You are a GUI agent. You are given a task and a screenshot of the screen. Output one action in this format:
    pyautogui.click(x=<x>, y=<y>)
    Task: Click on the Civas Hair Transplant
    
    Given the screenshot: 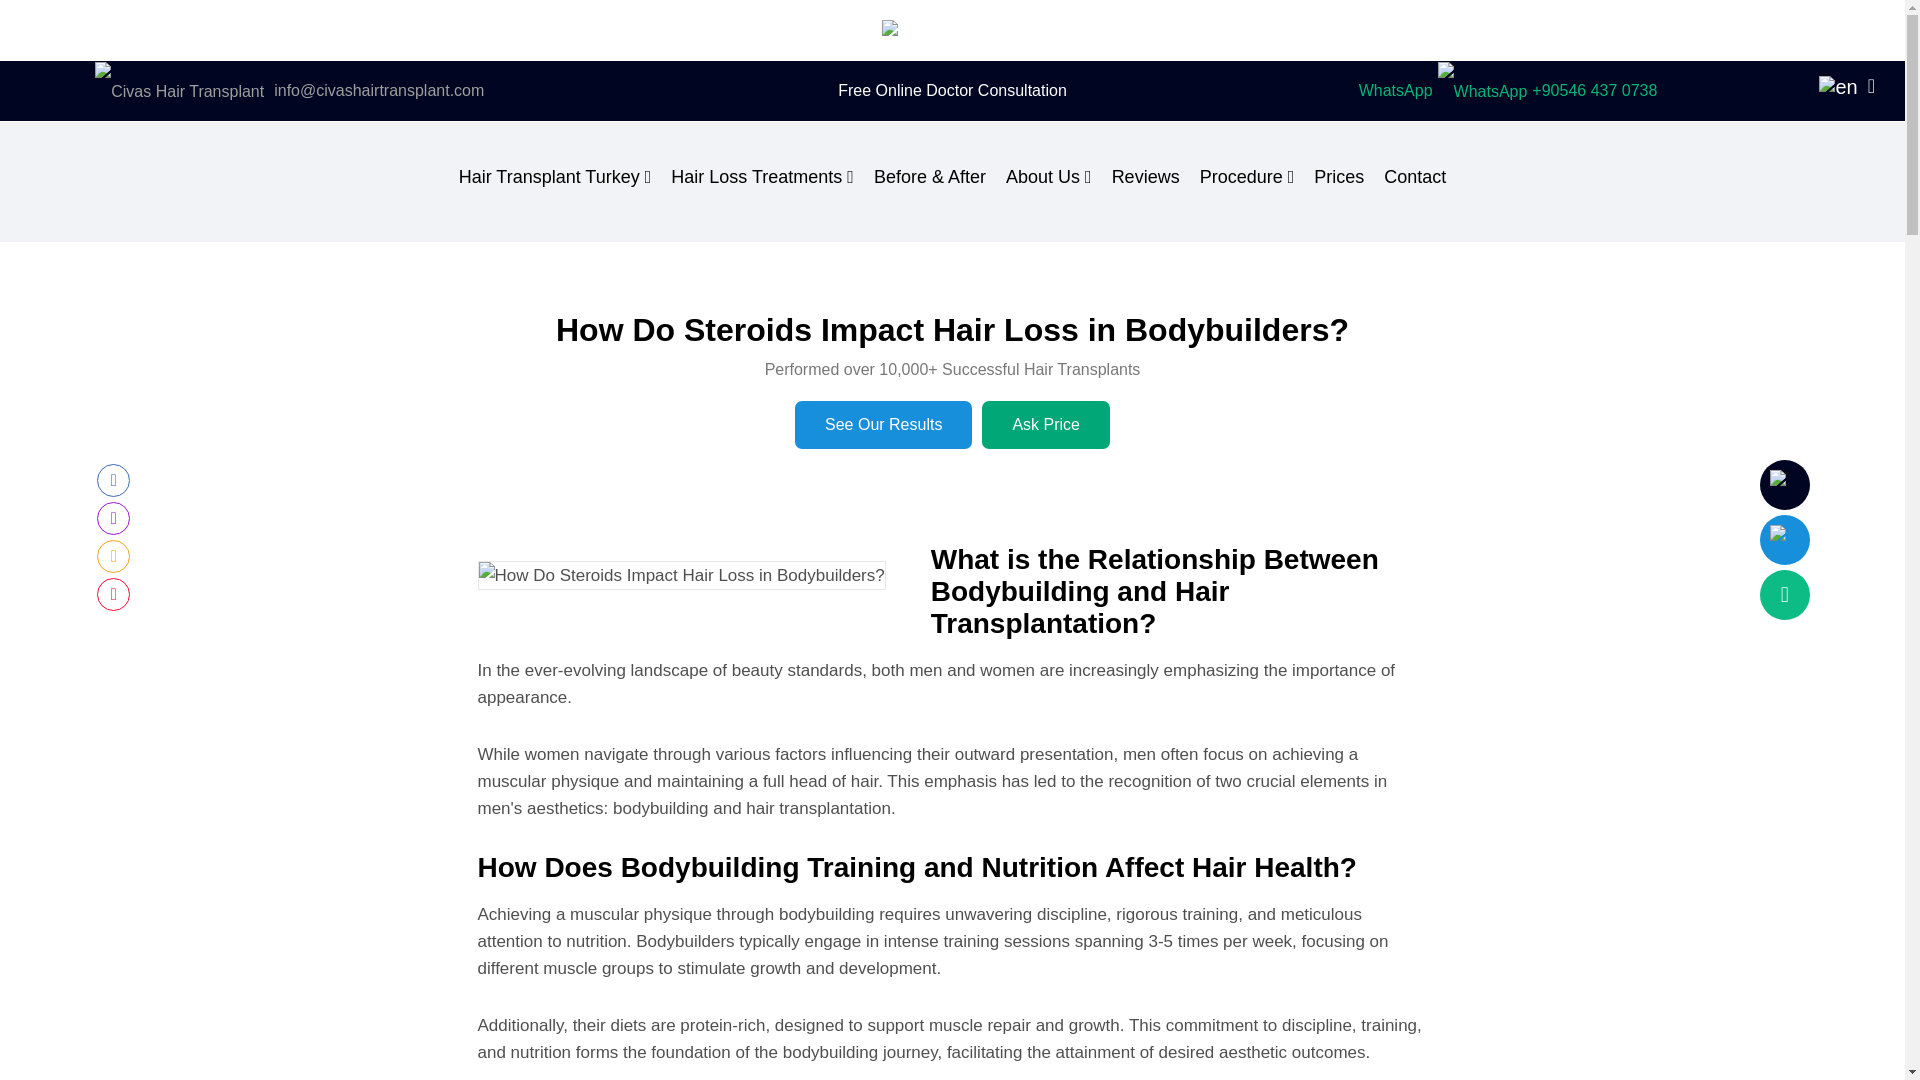 What is the action you would take?
    pyautogui.click(x=288, y=91)
    